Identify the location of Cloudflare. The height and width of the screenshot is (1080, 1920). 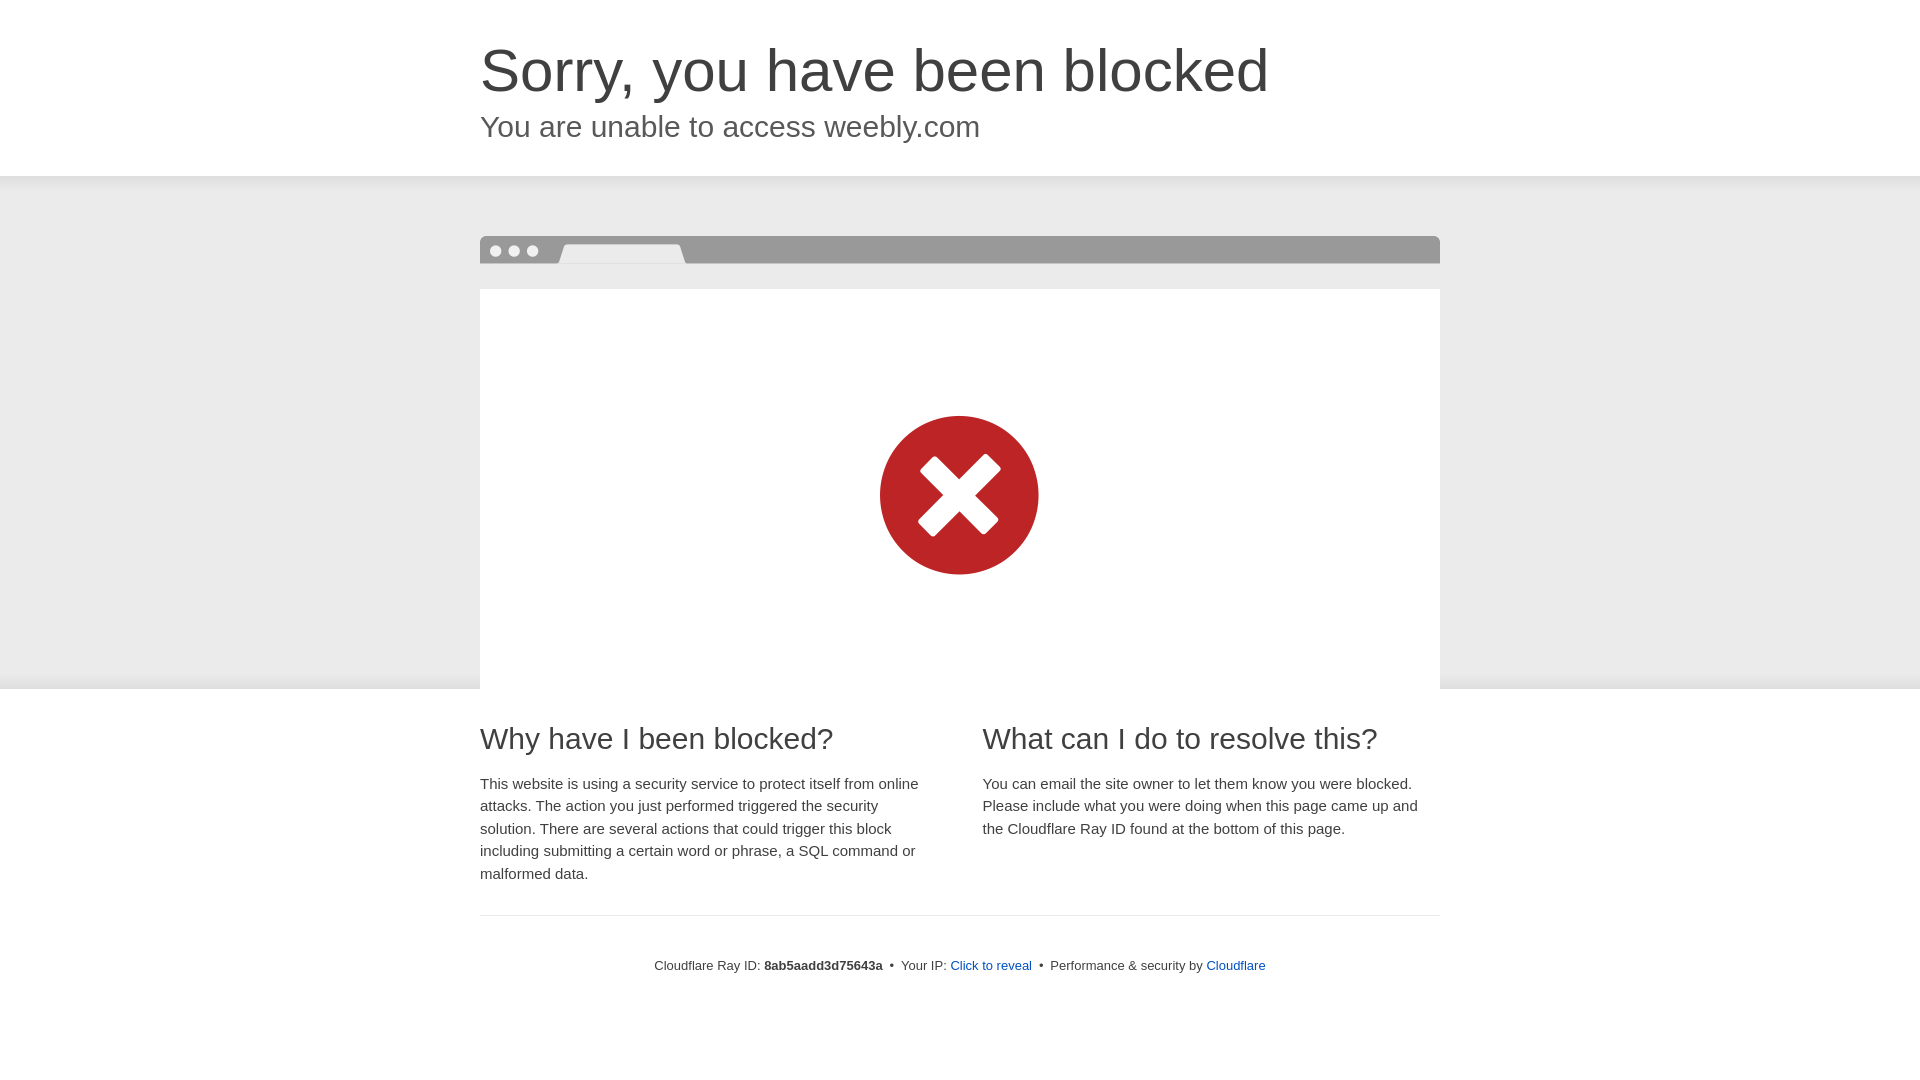
(1235, 965).